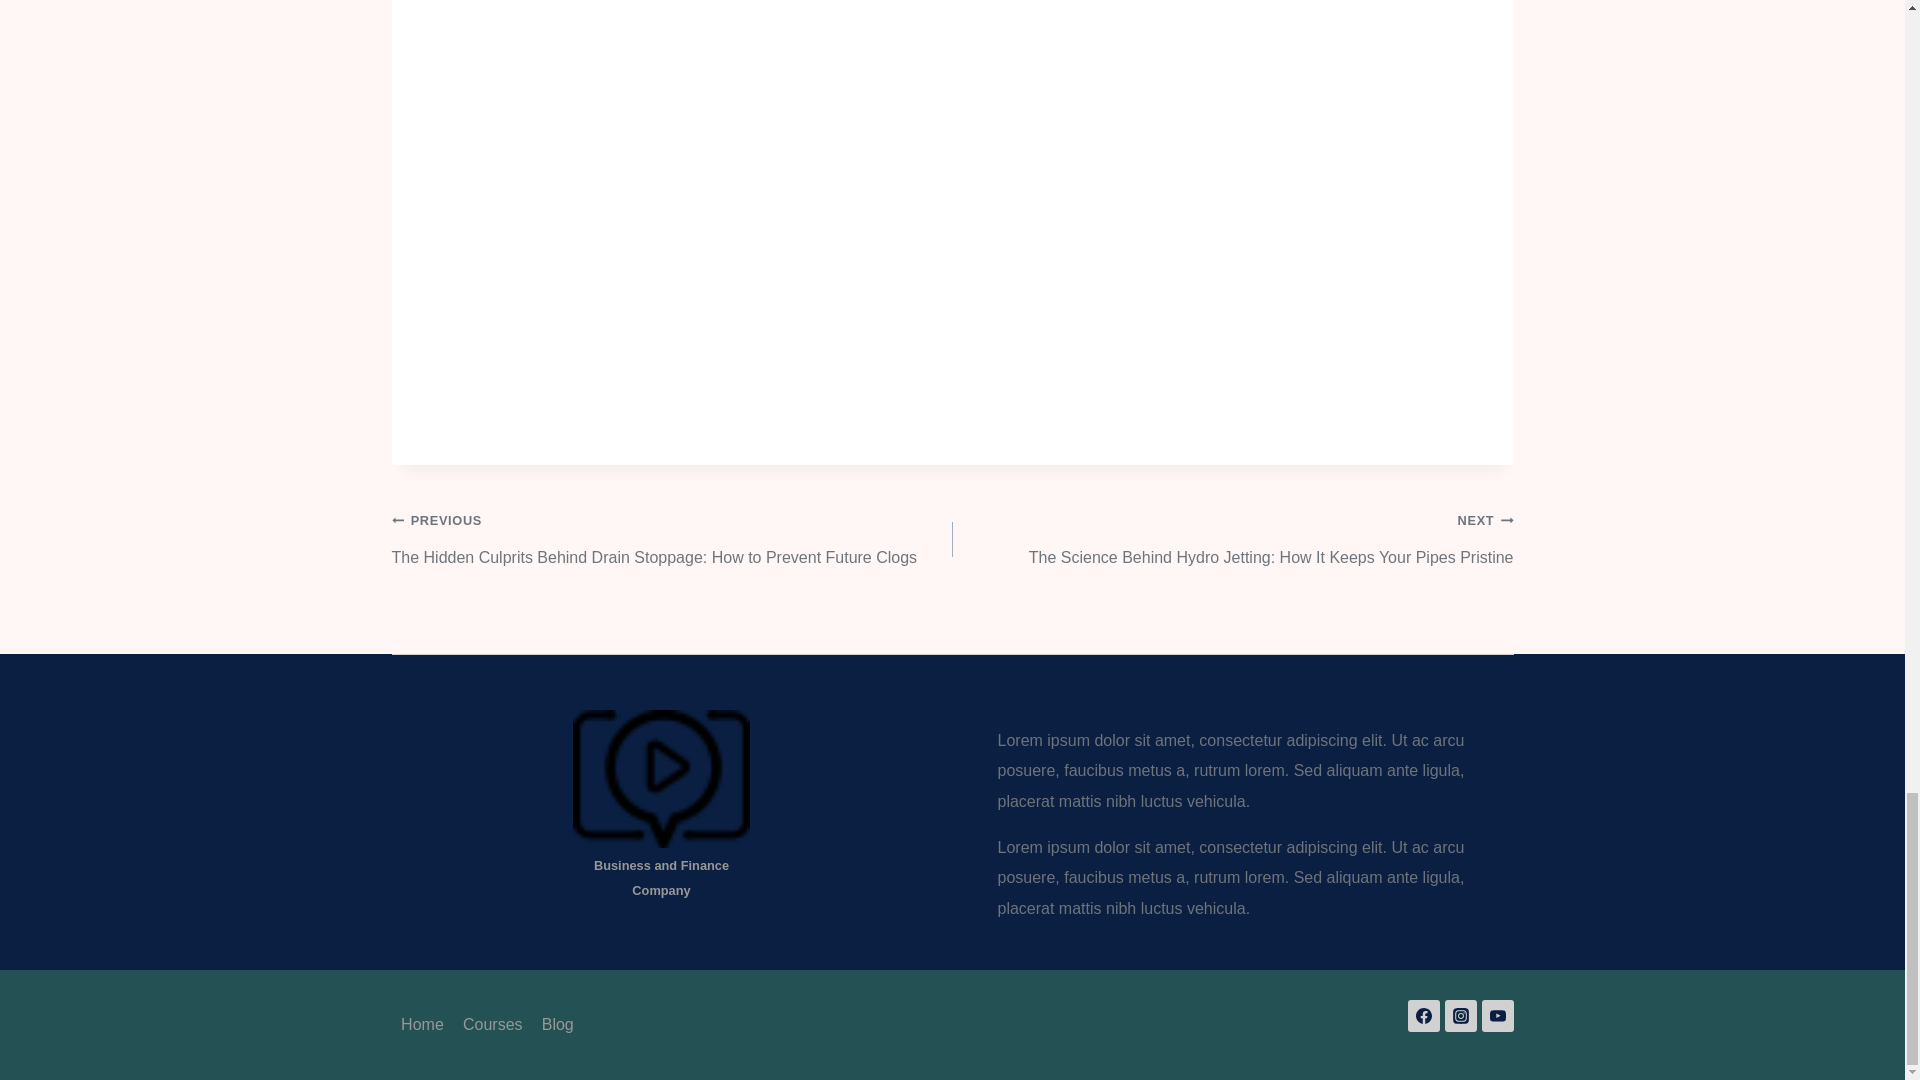  What do you see at coordinates (557, 1024) in the screenshot?
I see `Blog` at bounding box center [557, 1024].